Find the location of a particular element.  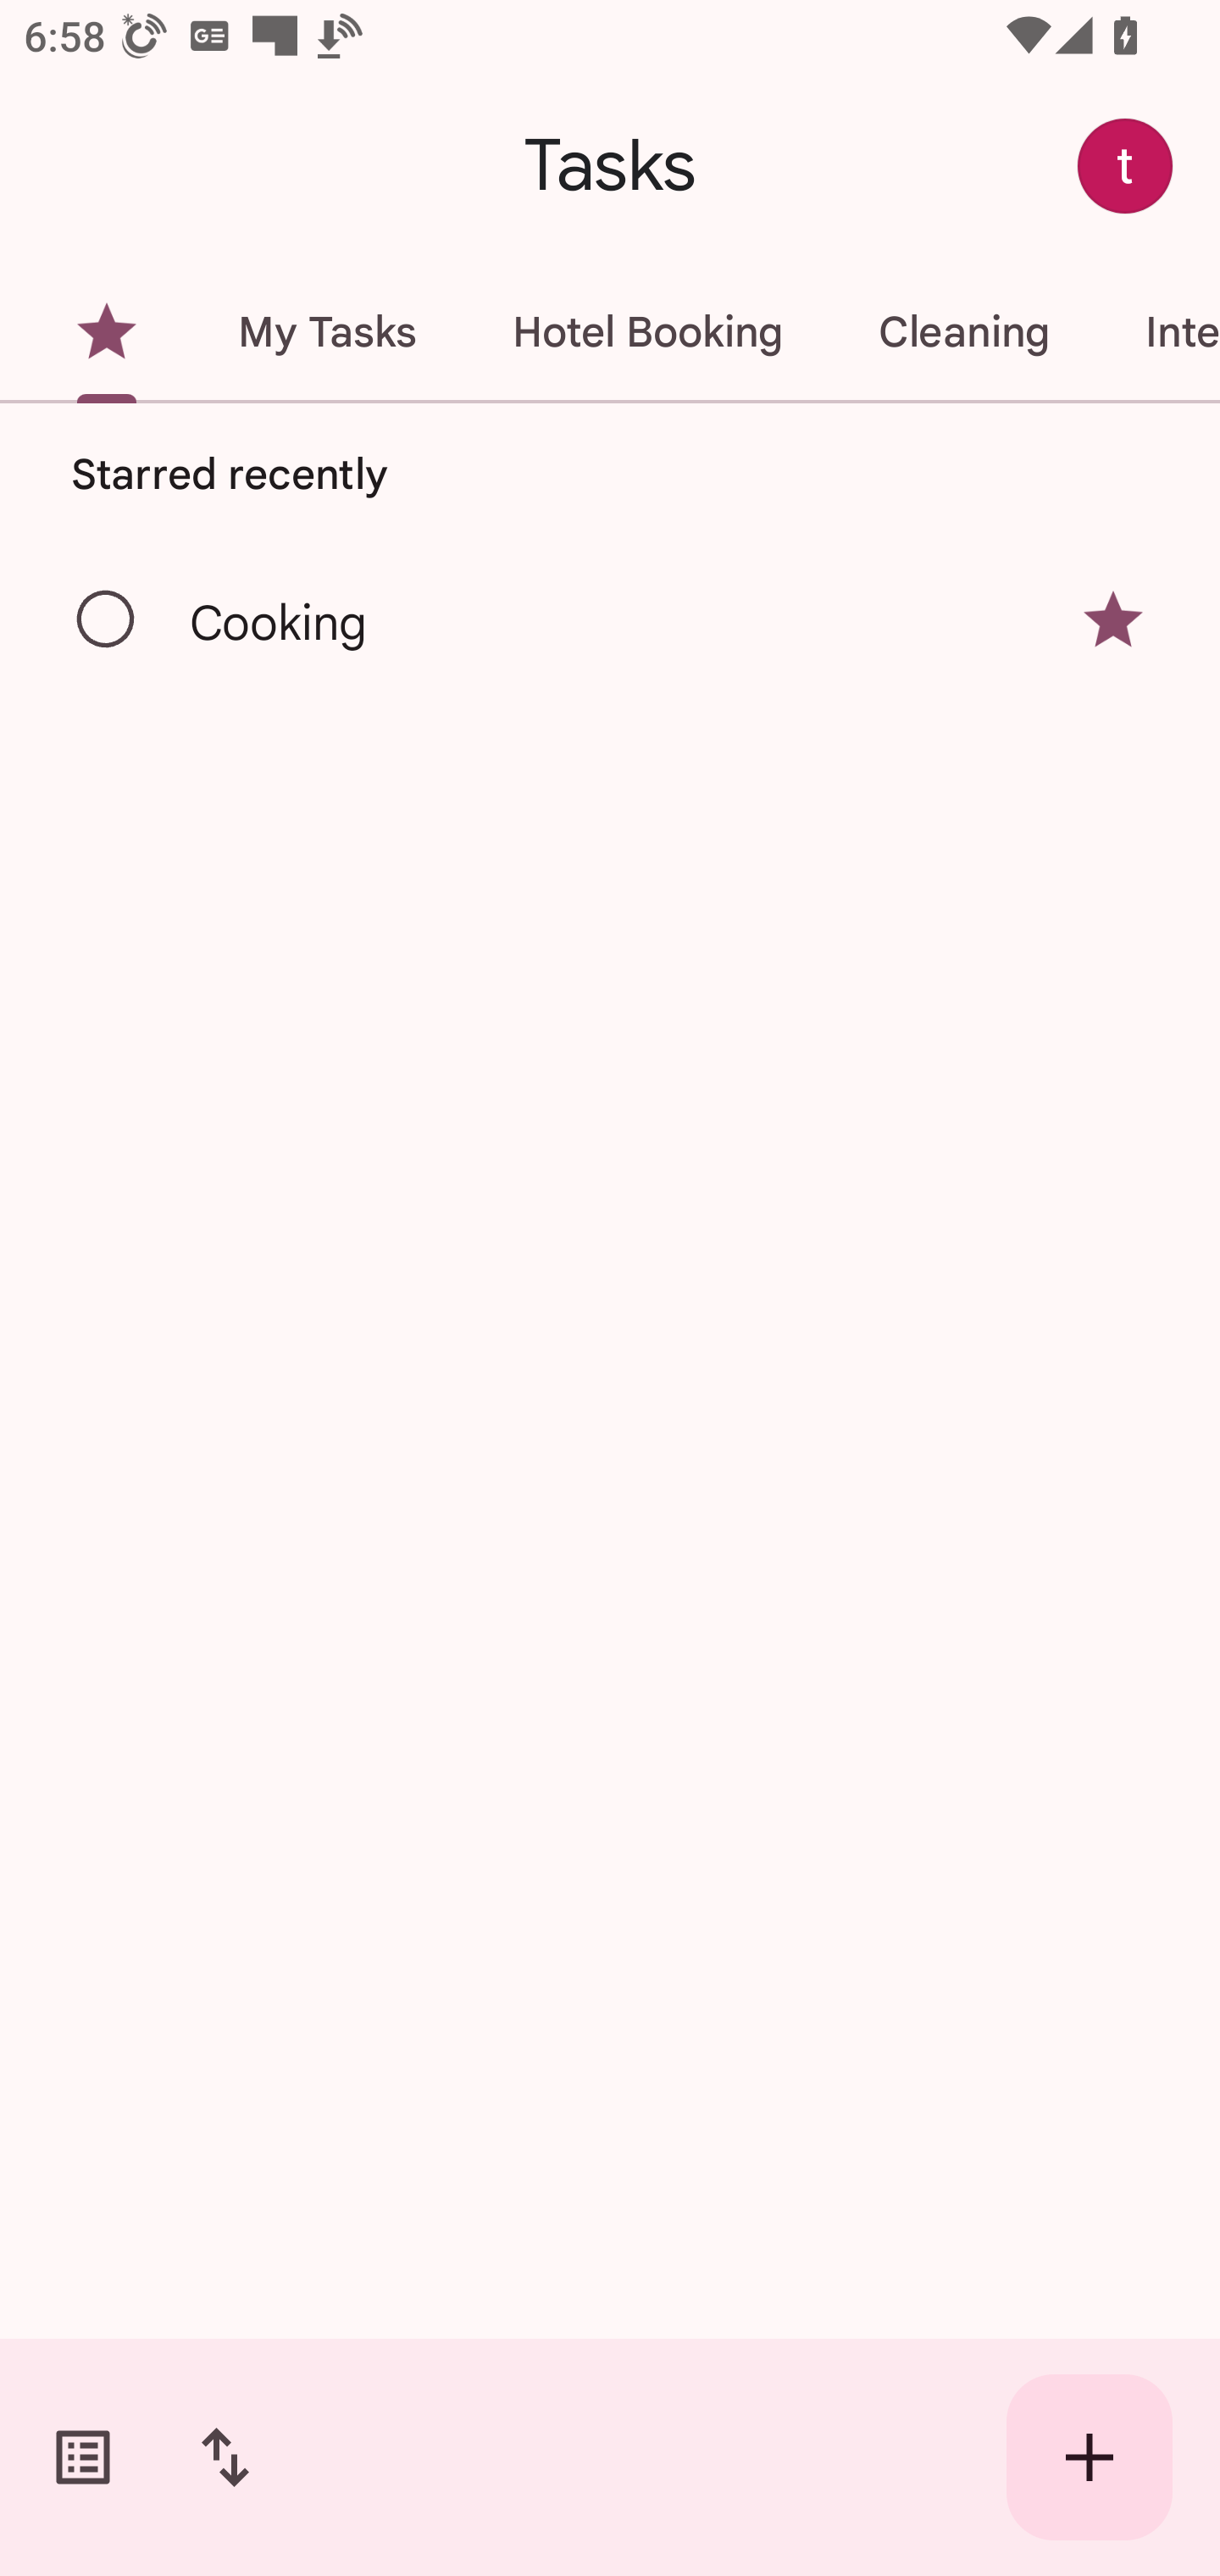

Hotel Booking is located at coordinates (647, 332).